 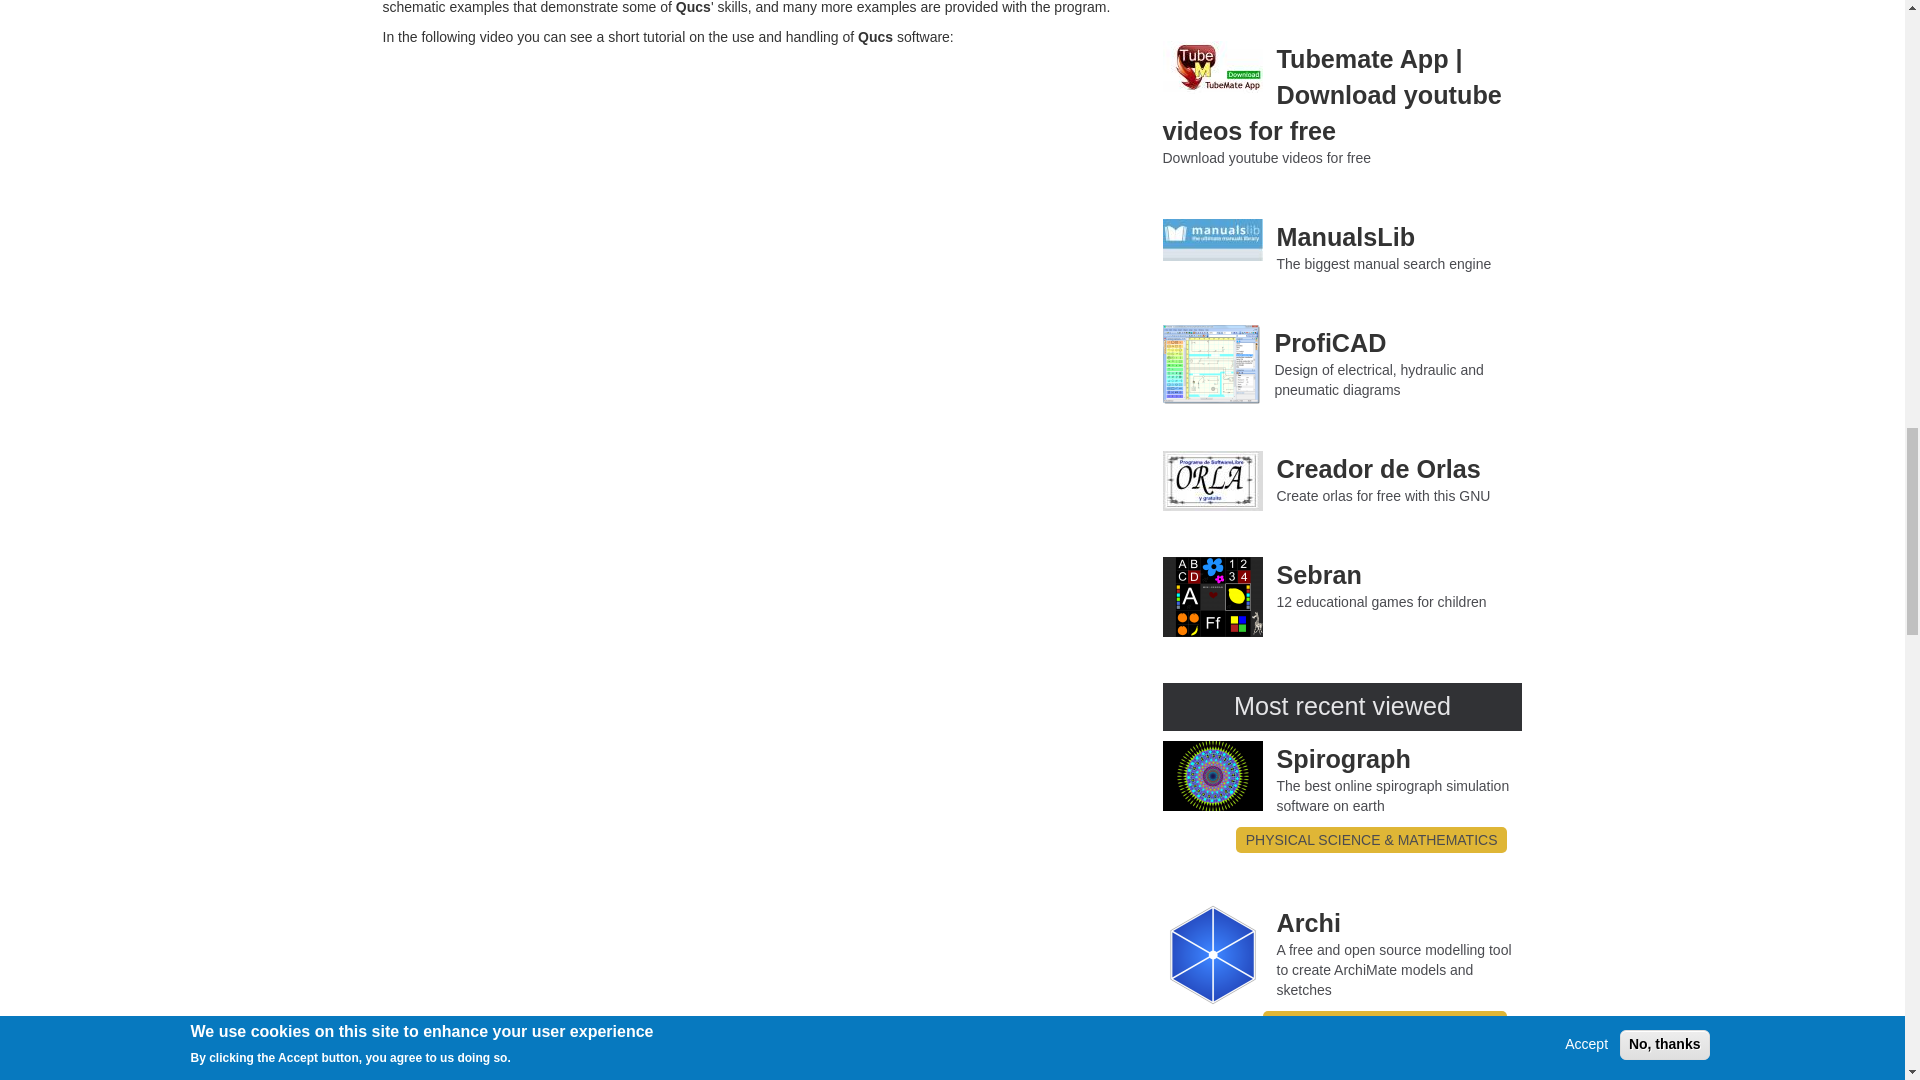 I want to click on ProfiCAD bananasoft.com, so click(x=1210, y=365).